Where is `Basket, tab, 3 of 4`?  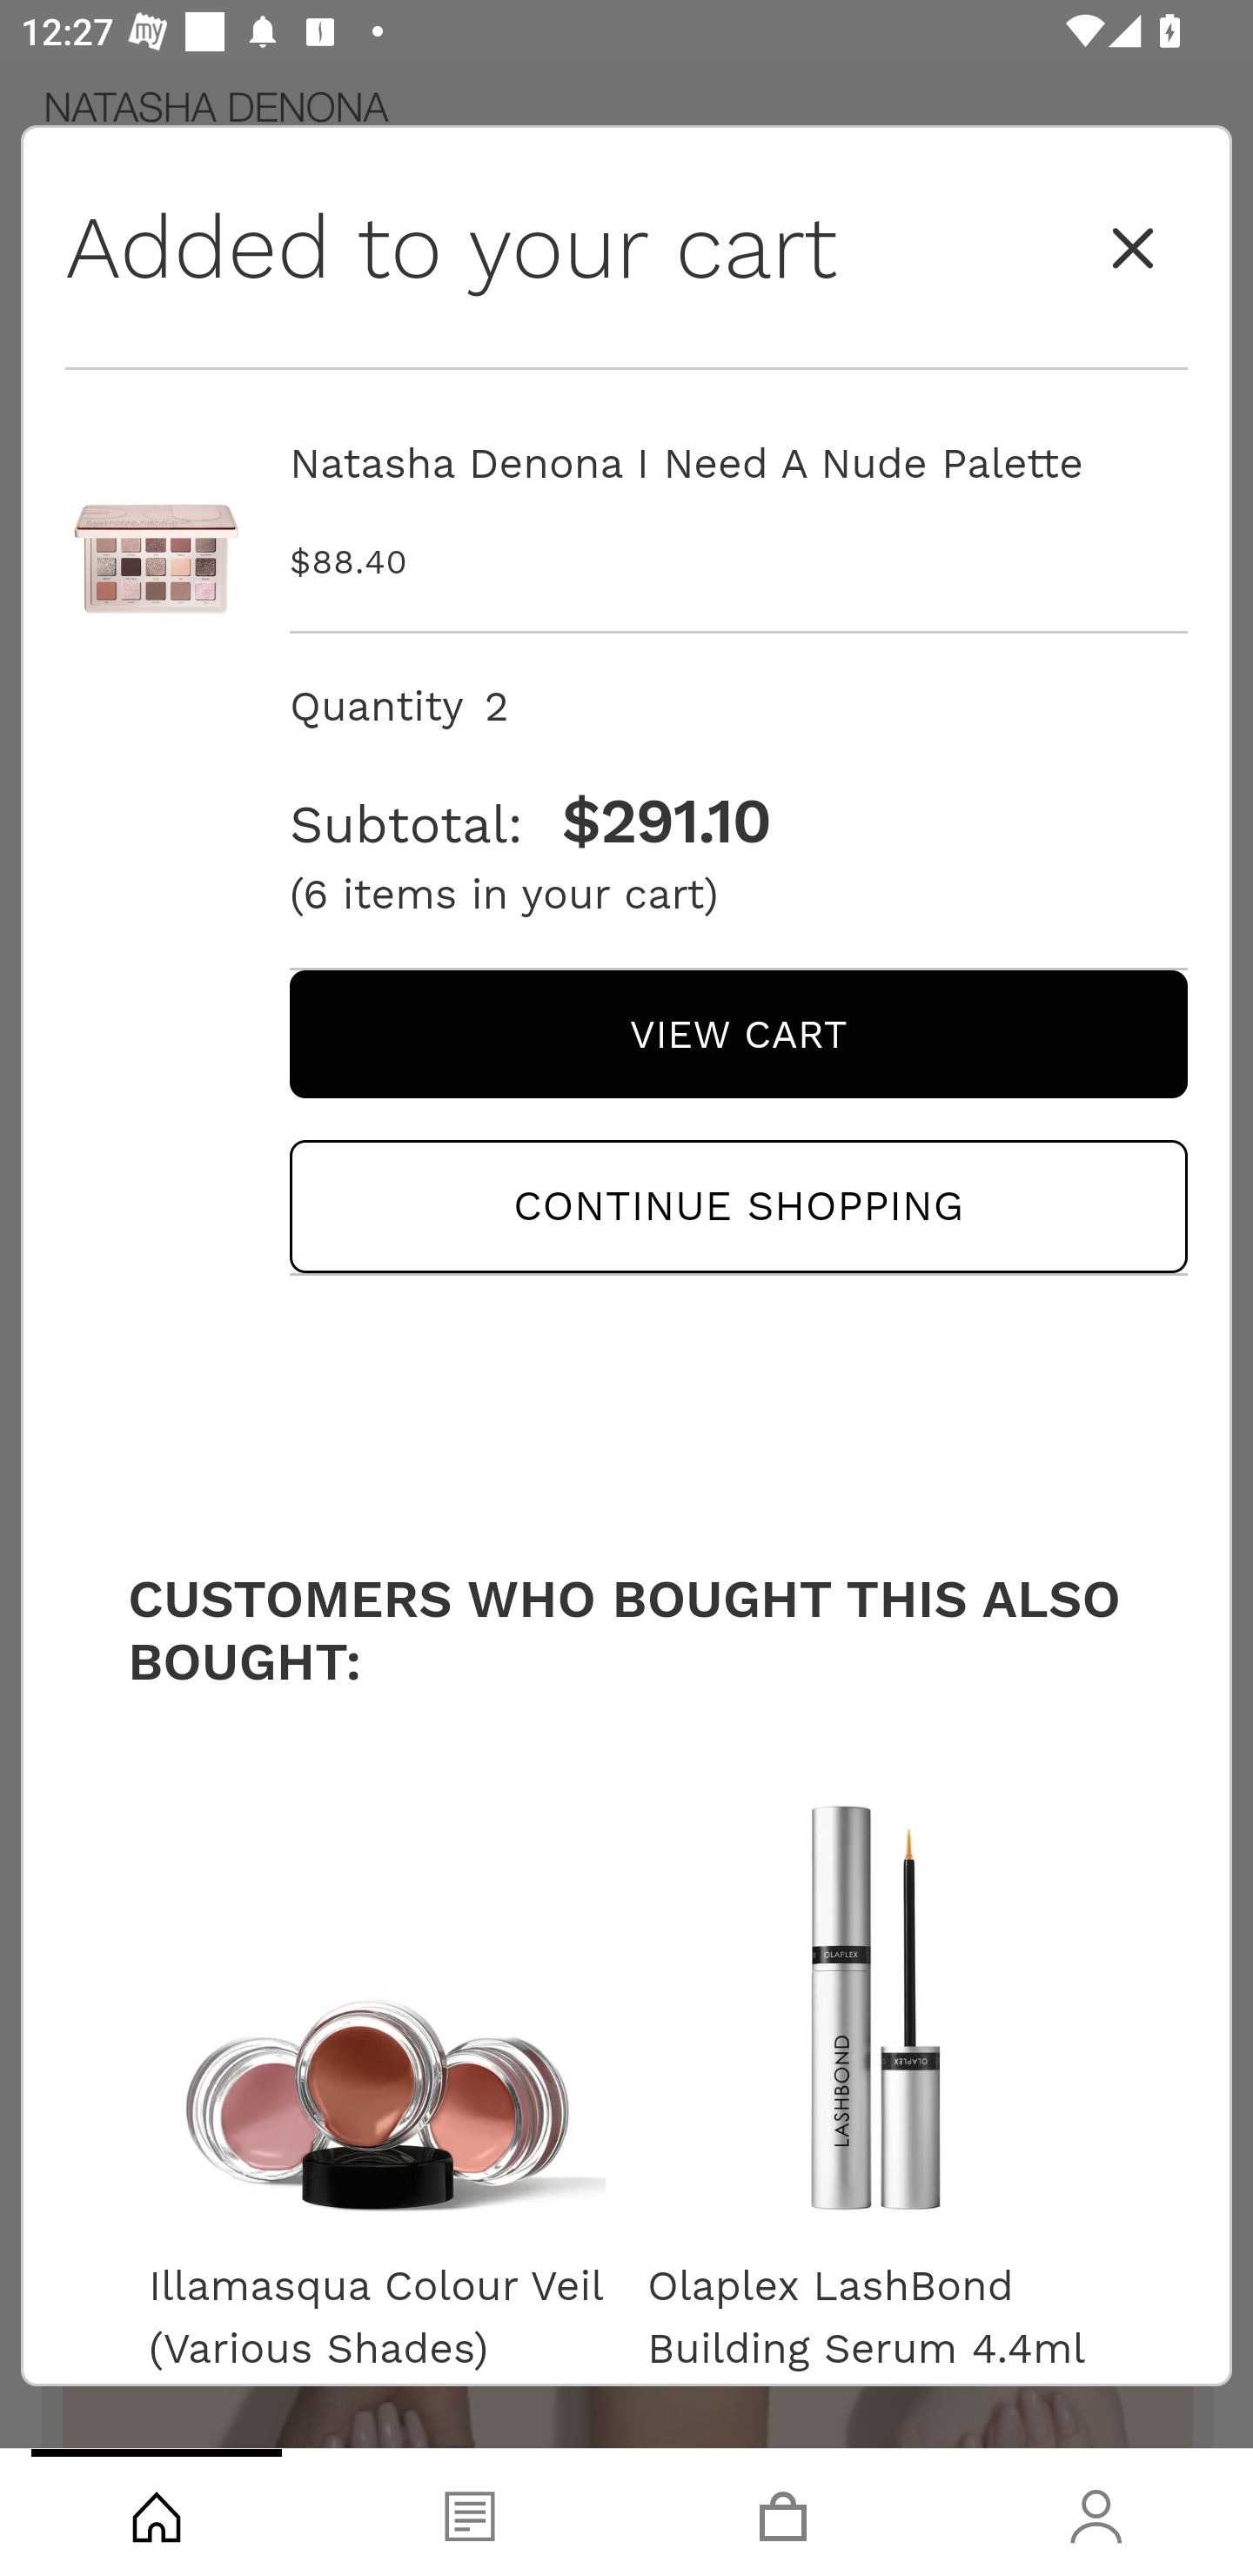
Basket, tab, 3 of 4 is located at coordinates (783, 2512).